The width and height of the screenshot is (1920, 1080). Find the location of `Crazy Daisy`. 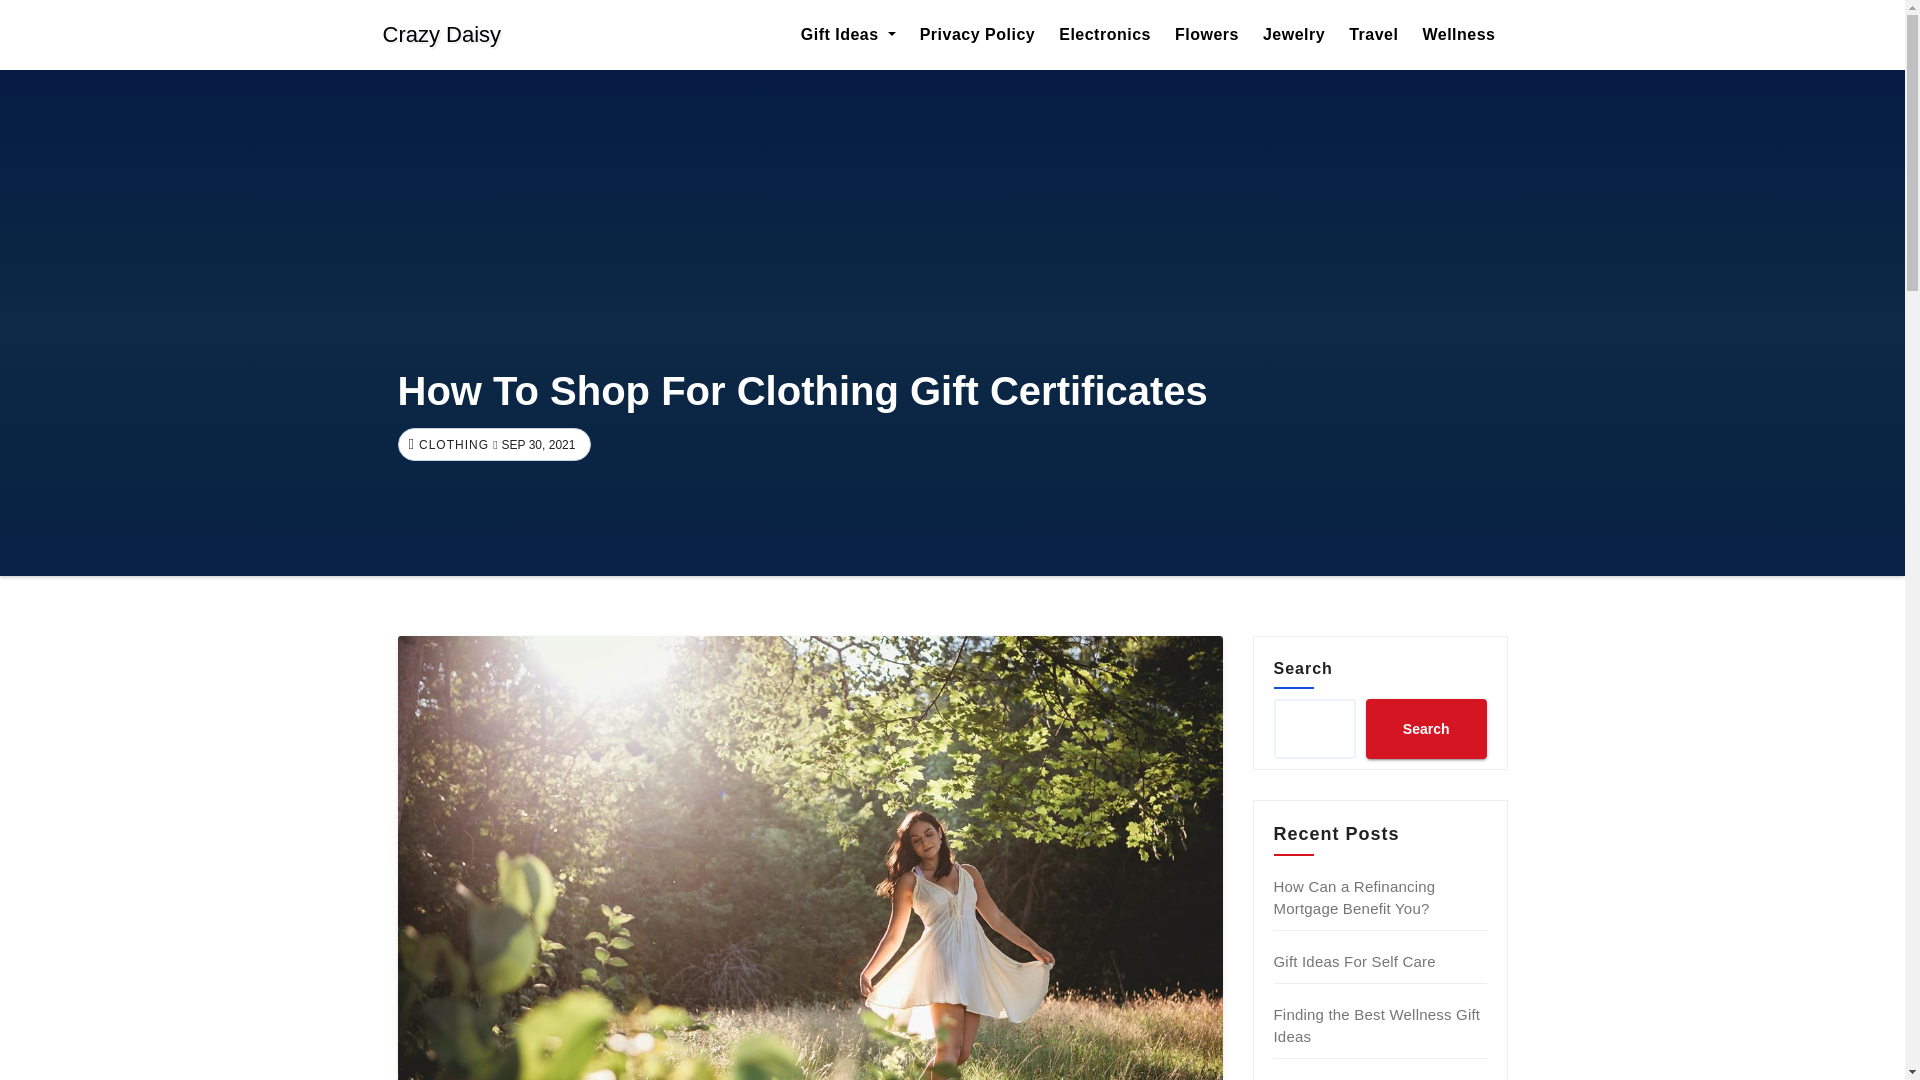

Crazy Daisy is located at coordinates (442, 35).